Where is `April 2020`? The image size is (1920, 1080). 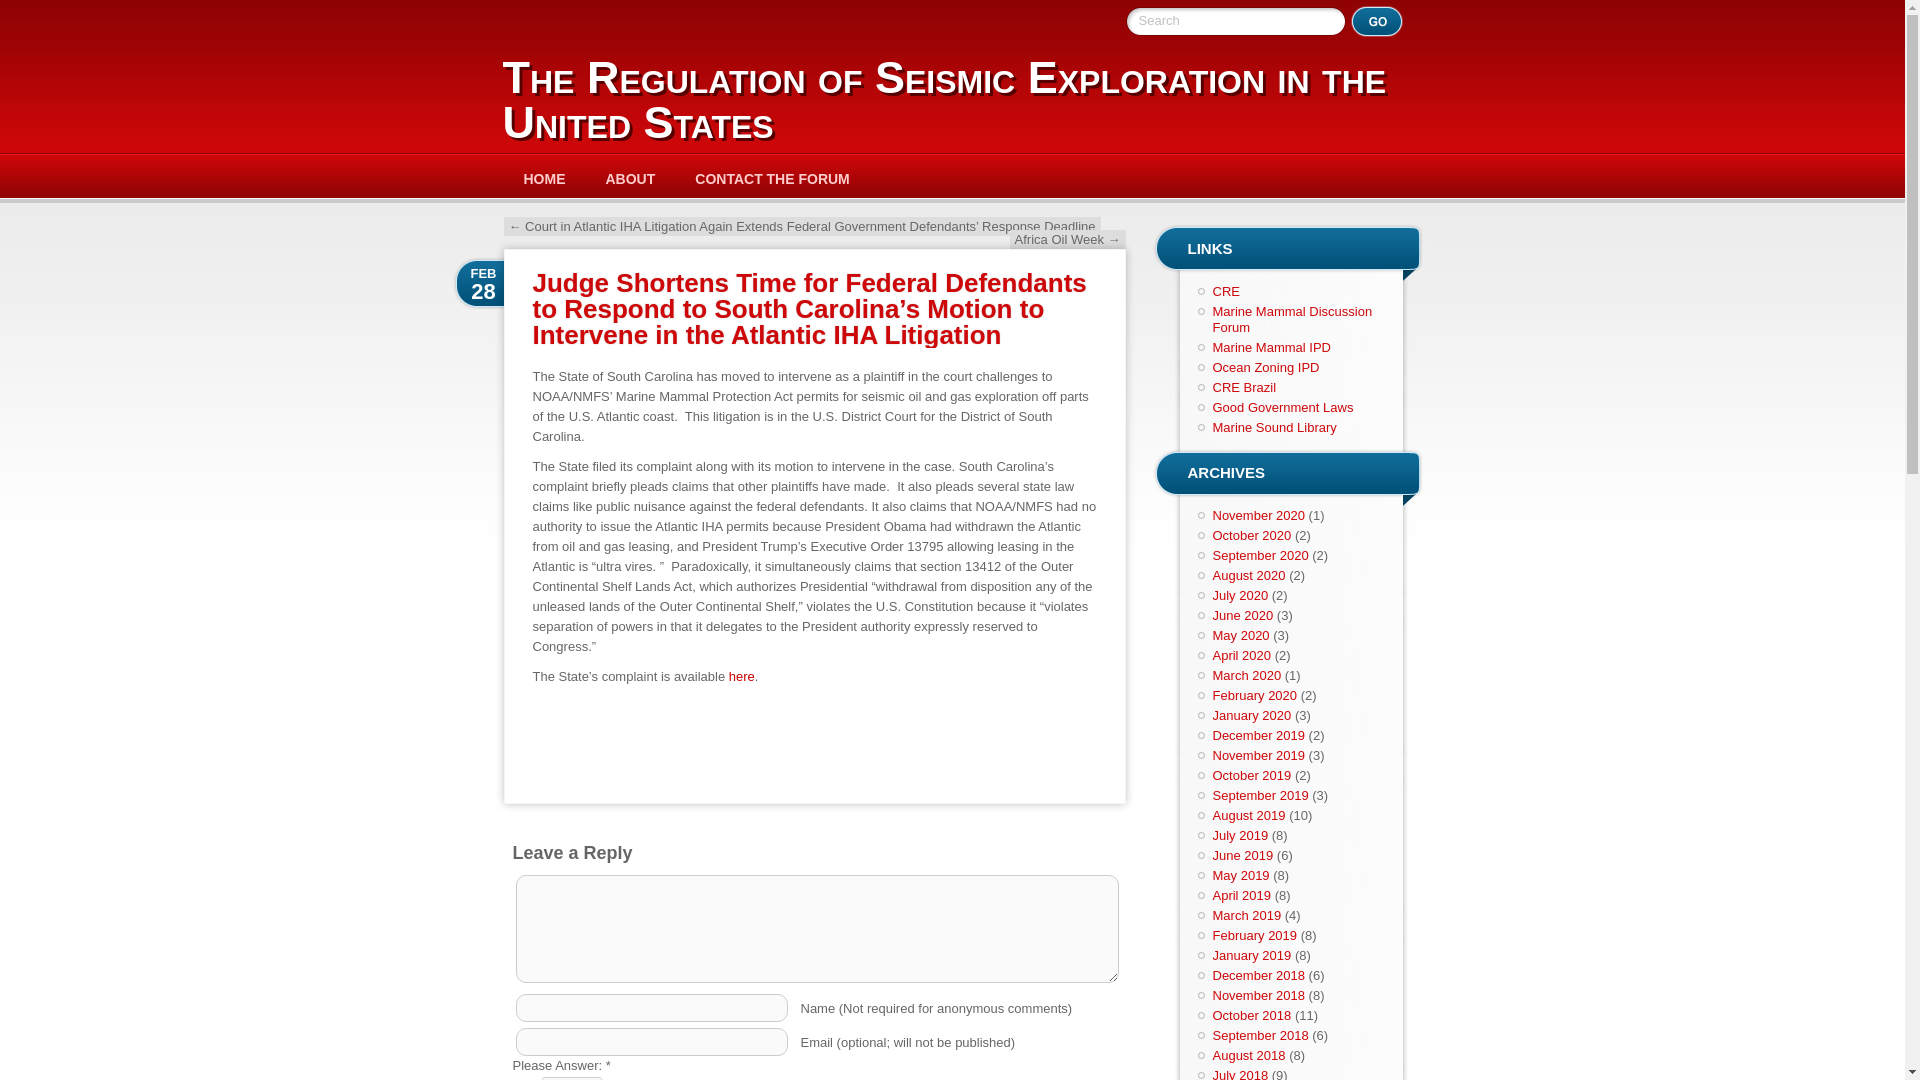 April 2020 is located at coordinates (1241, 656).